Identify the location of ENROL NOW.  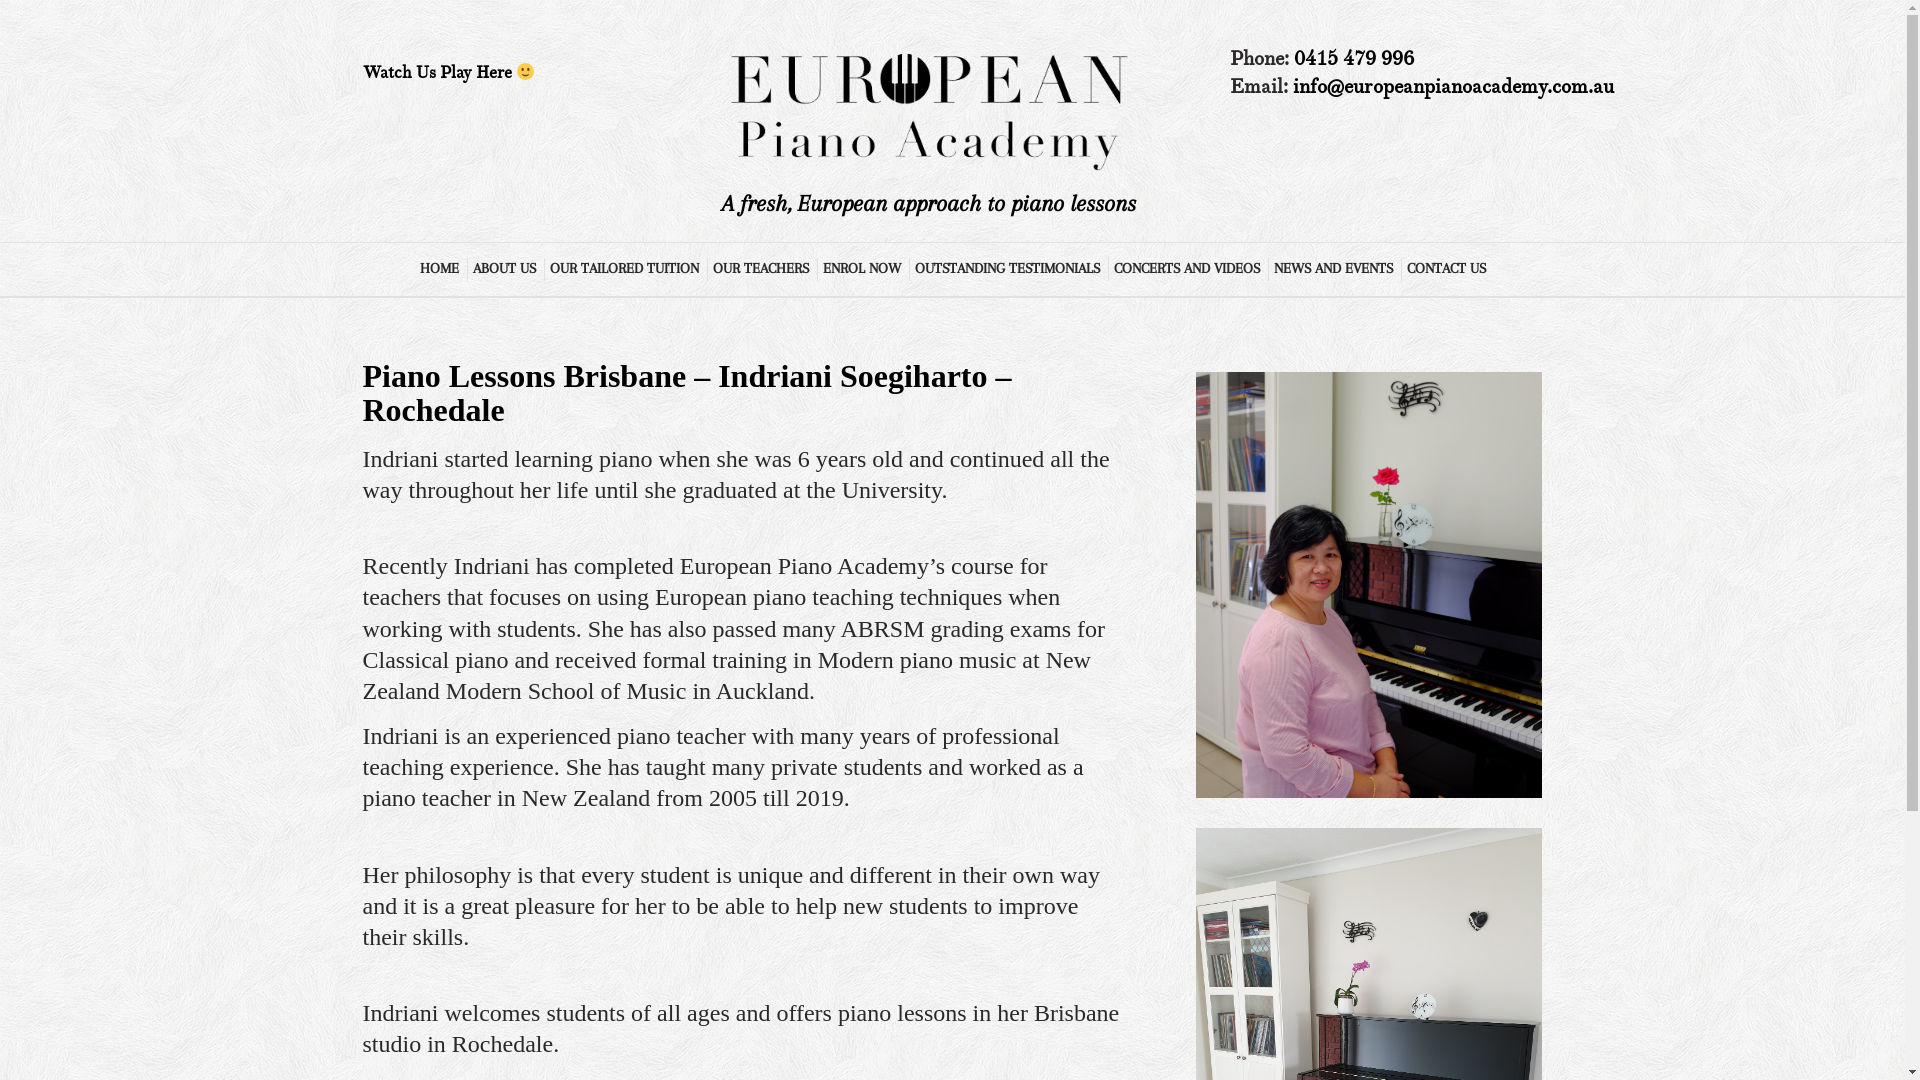
(860, 269).